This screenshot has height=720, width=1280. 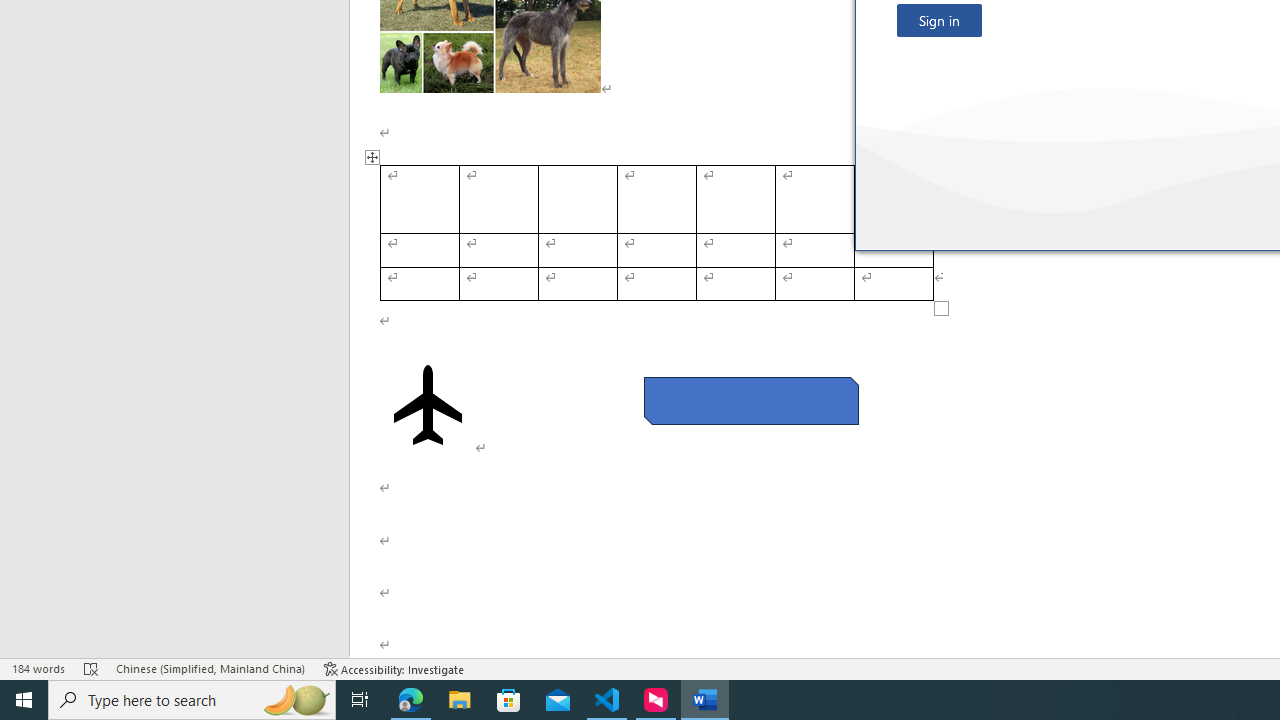 I want to click on Microsoft Edge - 1 running window, so click(x=411, y=700).